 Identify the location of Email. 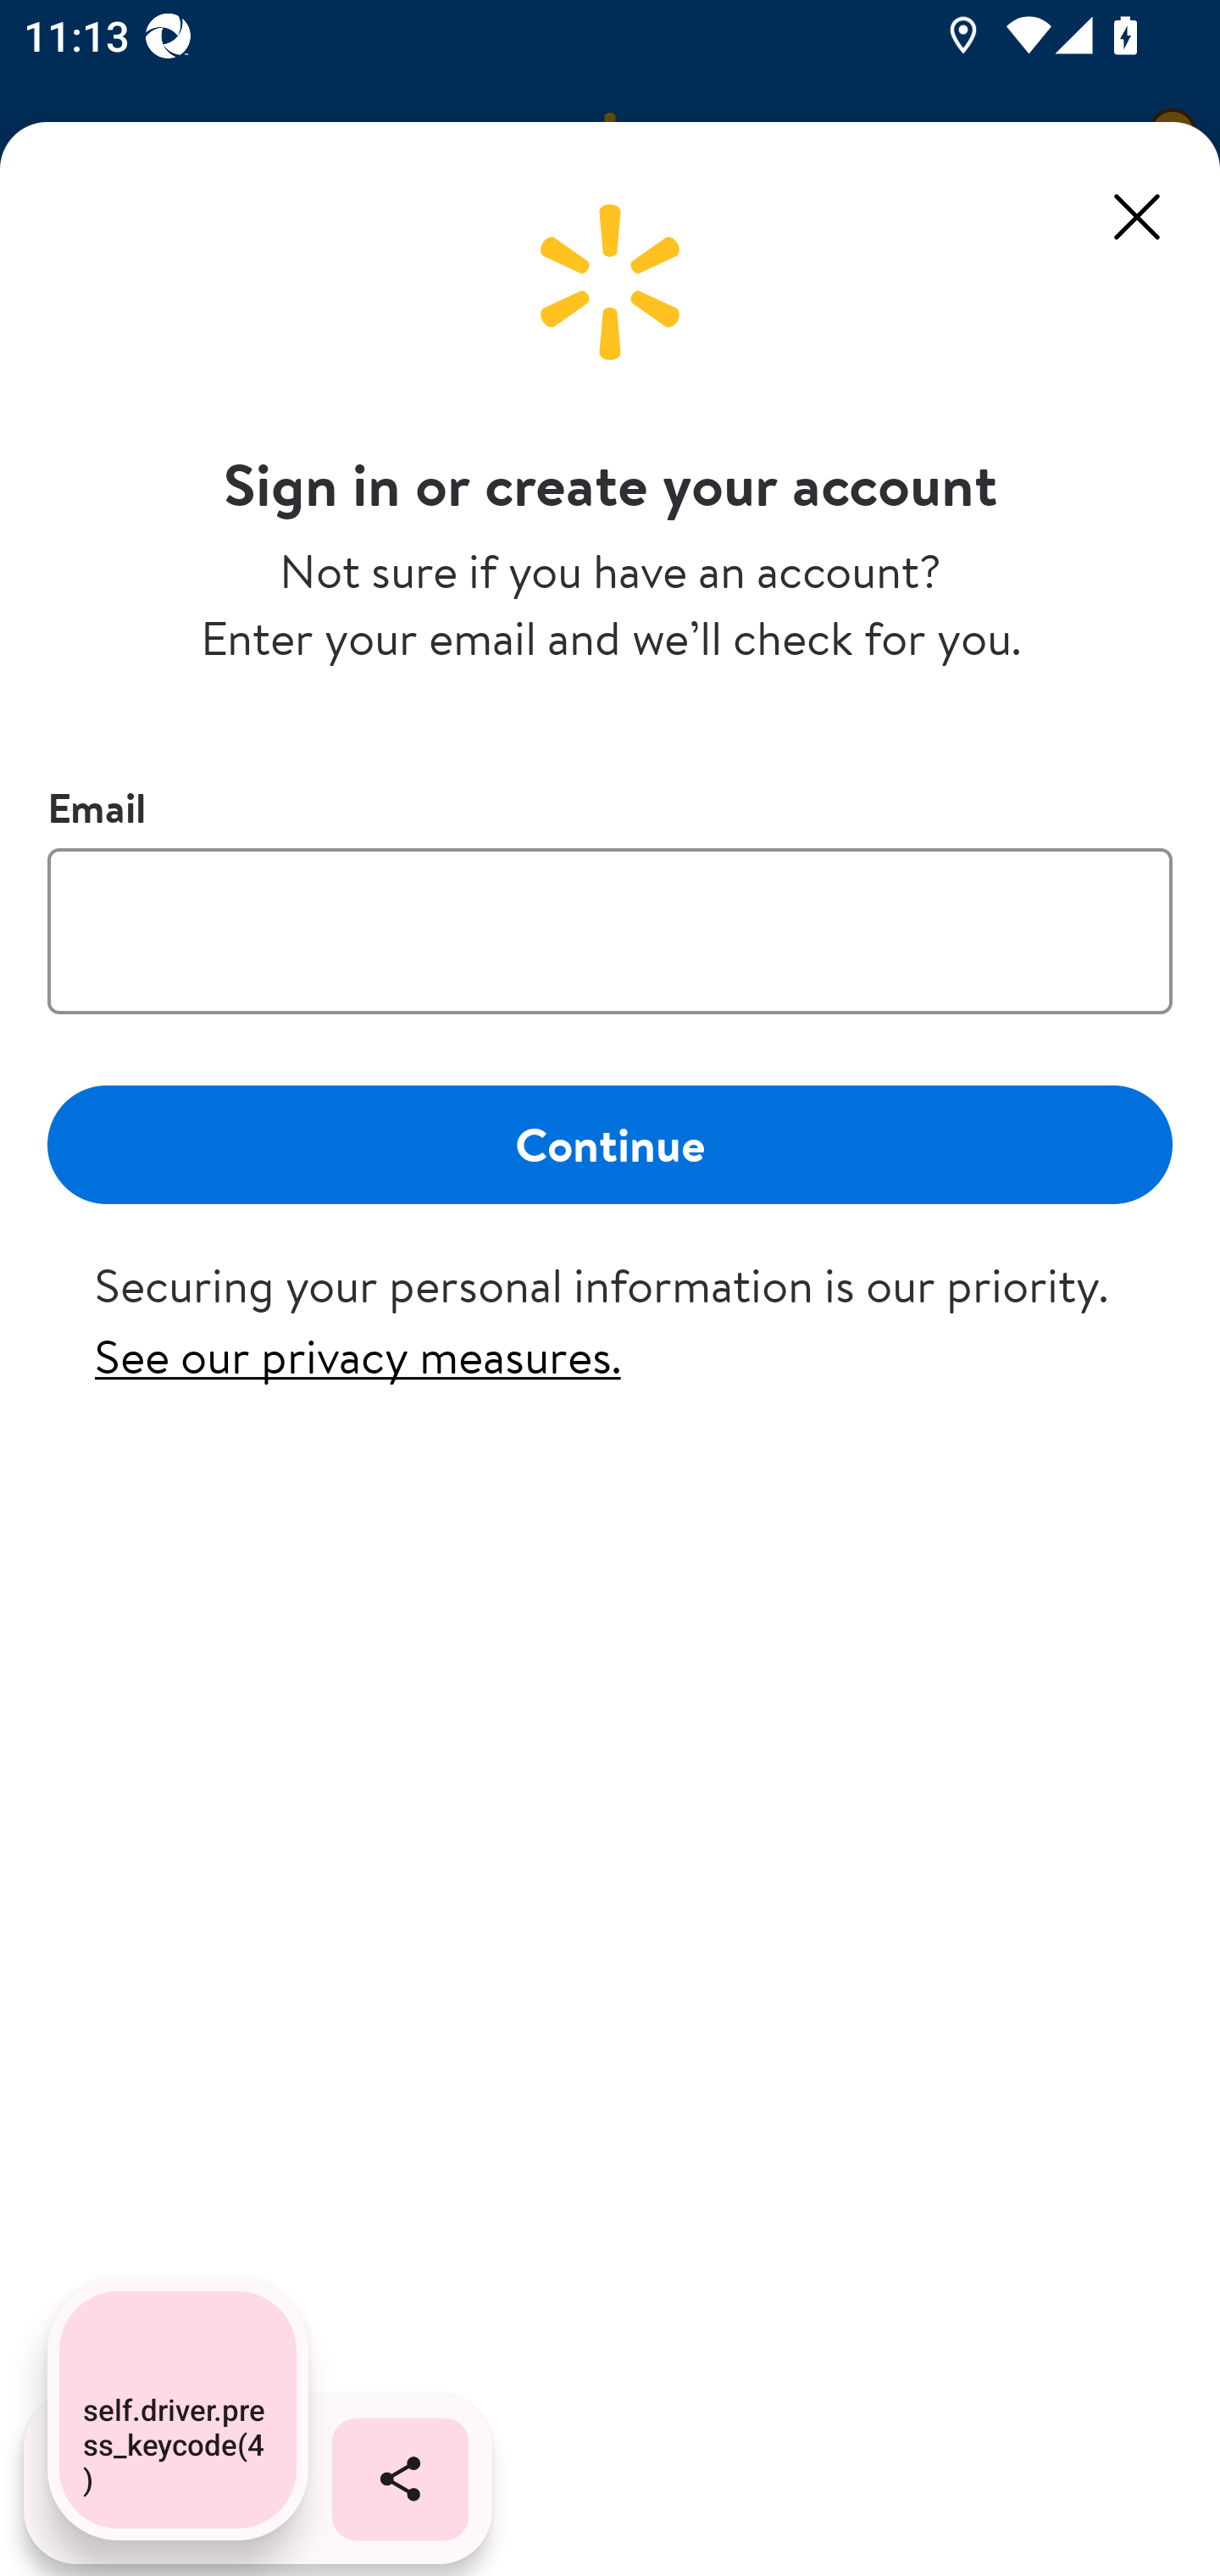
(610, 930).